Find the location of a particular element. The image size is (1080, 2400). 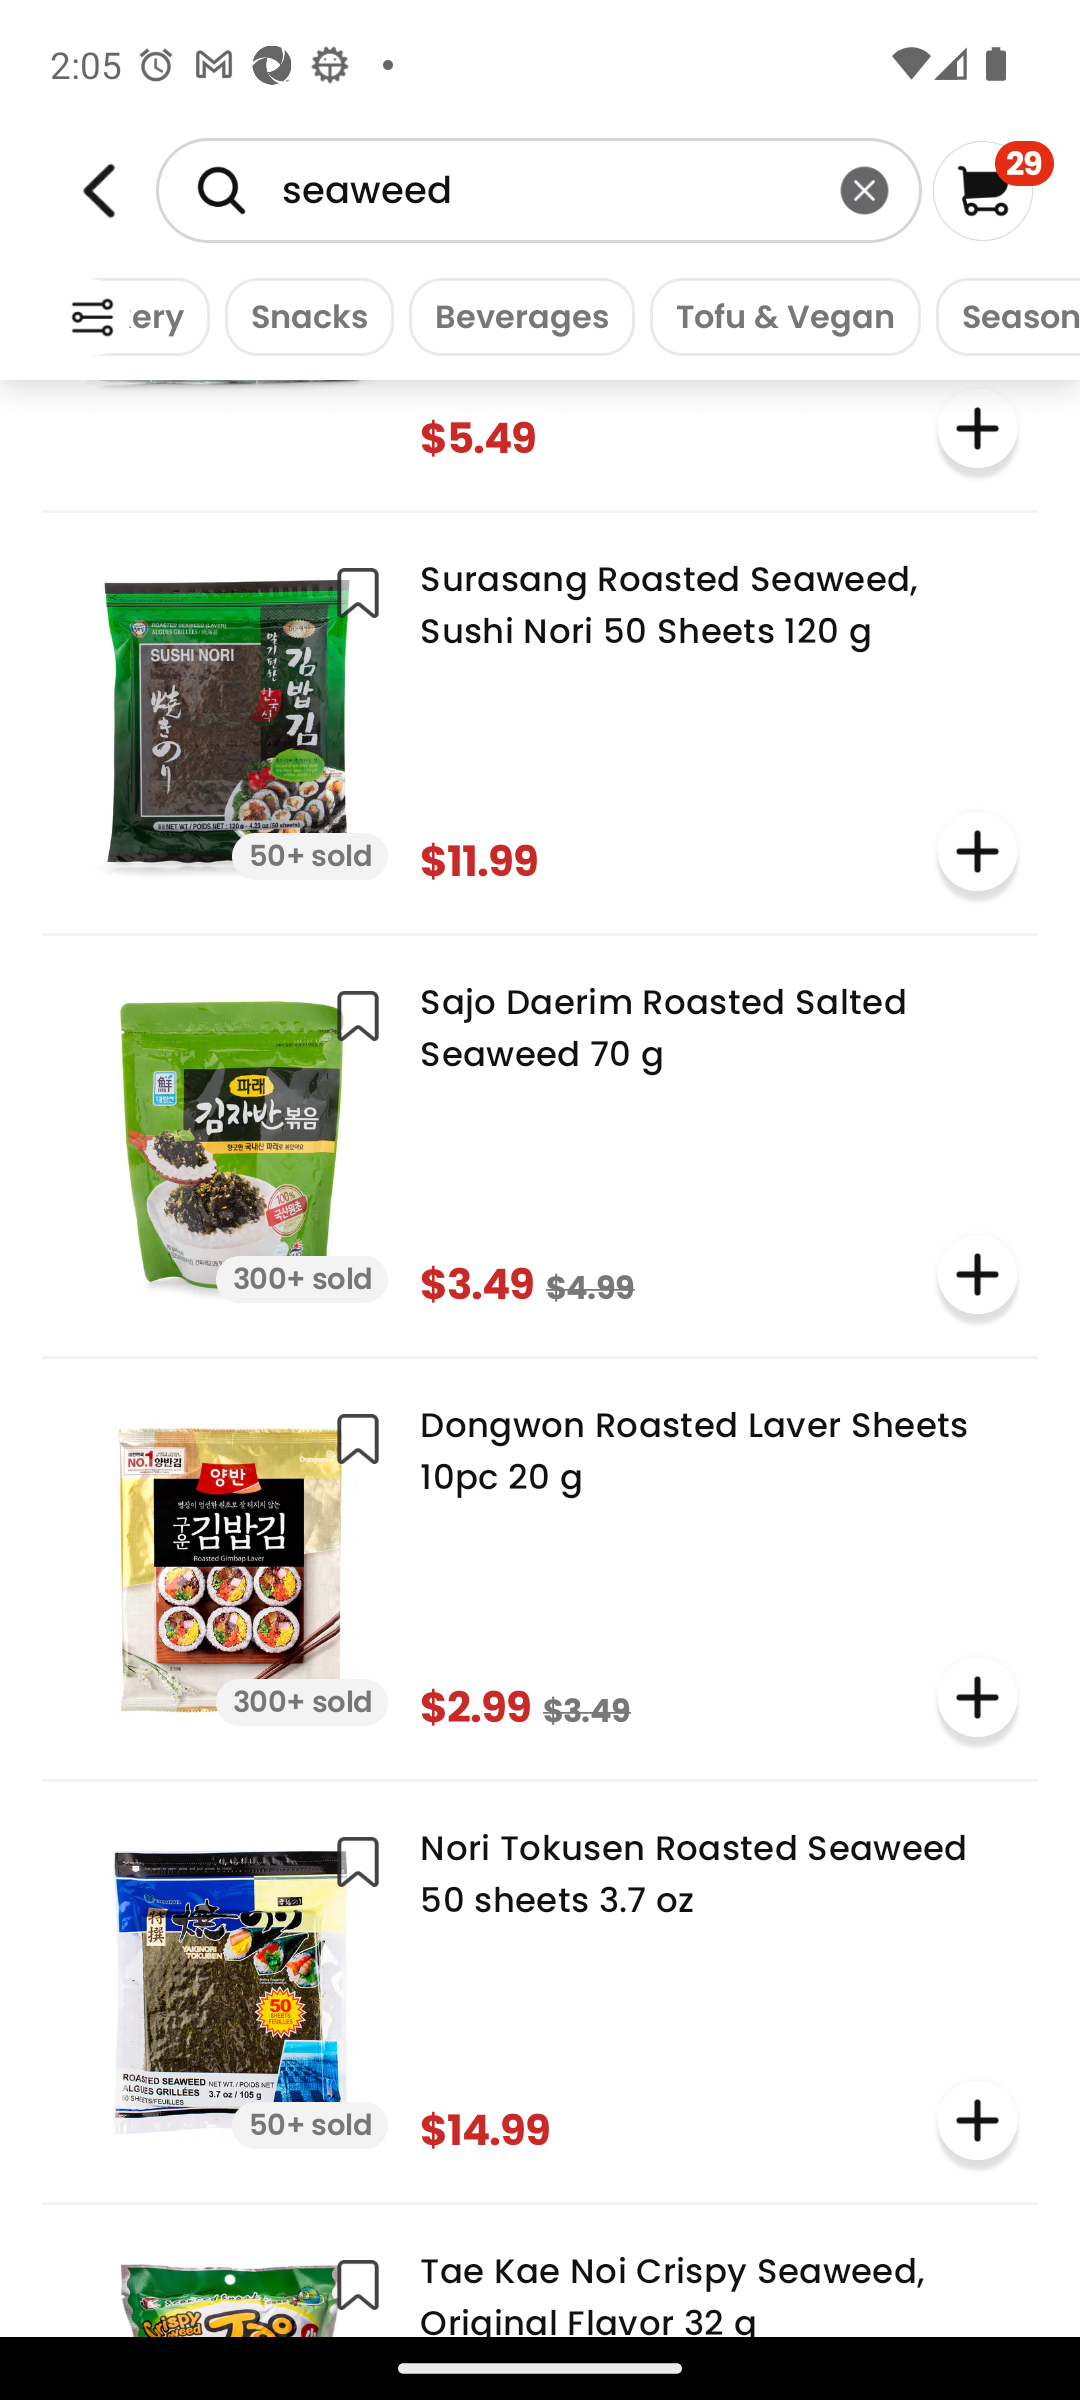

Tofu & Vegan is located at coordinates (778, 316).